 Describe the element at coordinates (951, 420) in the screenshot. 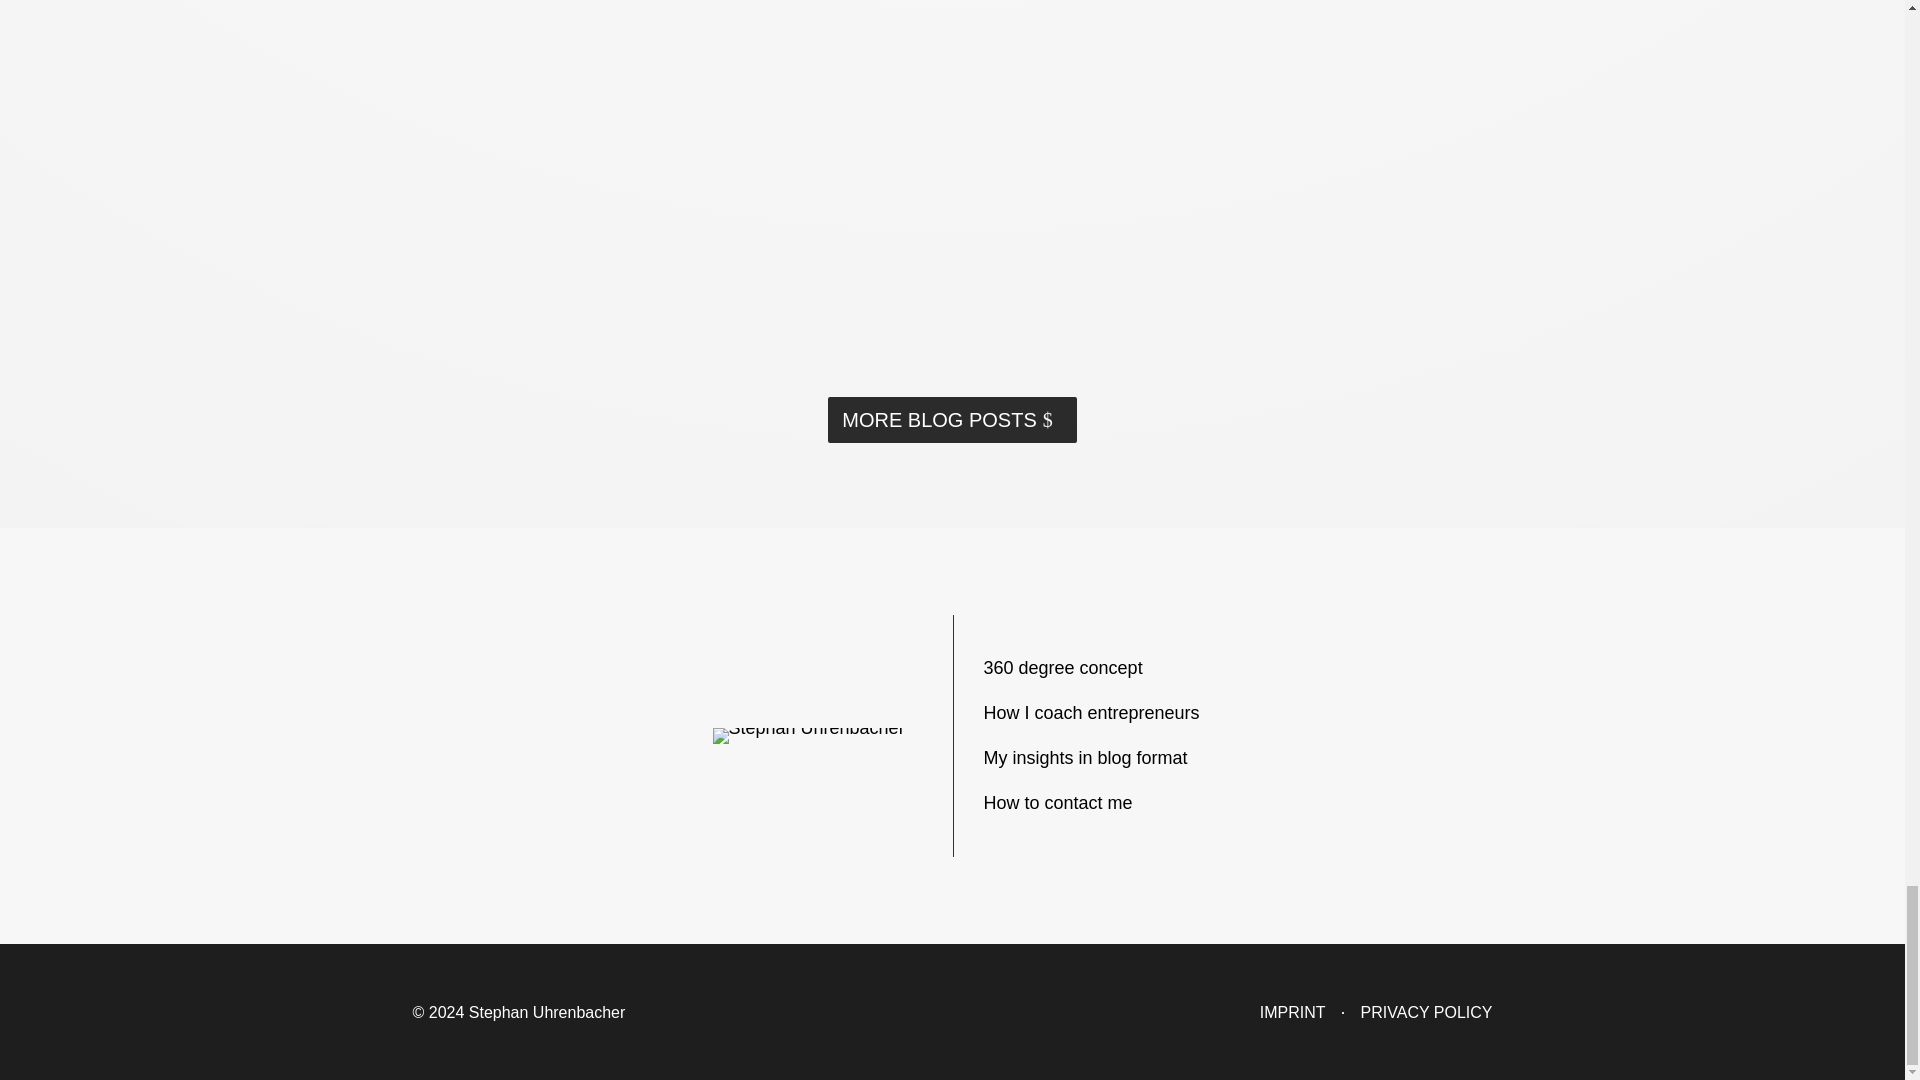

I see `MORE BLOG POSTS` at that location.